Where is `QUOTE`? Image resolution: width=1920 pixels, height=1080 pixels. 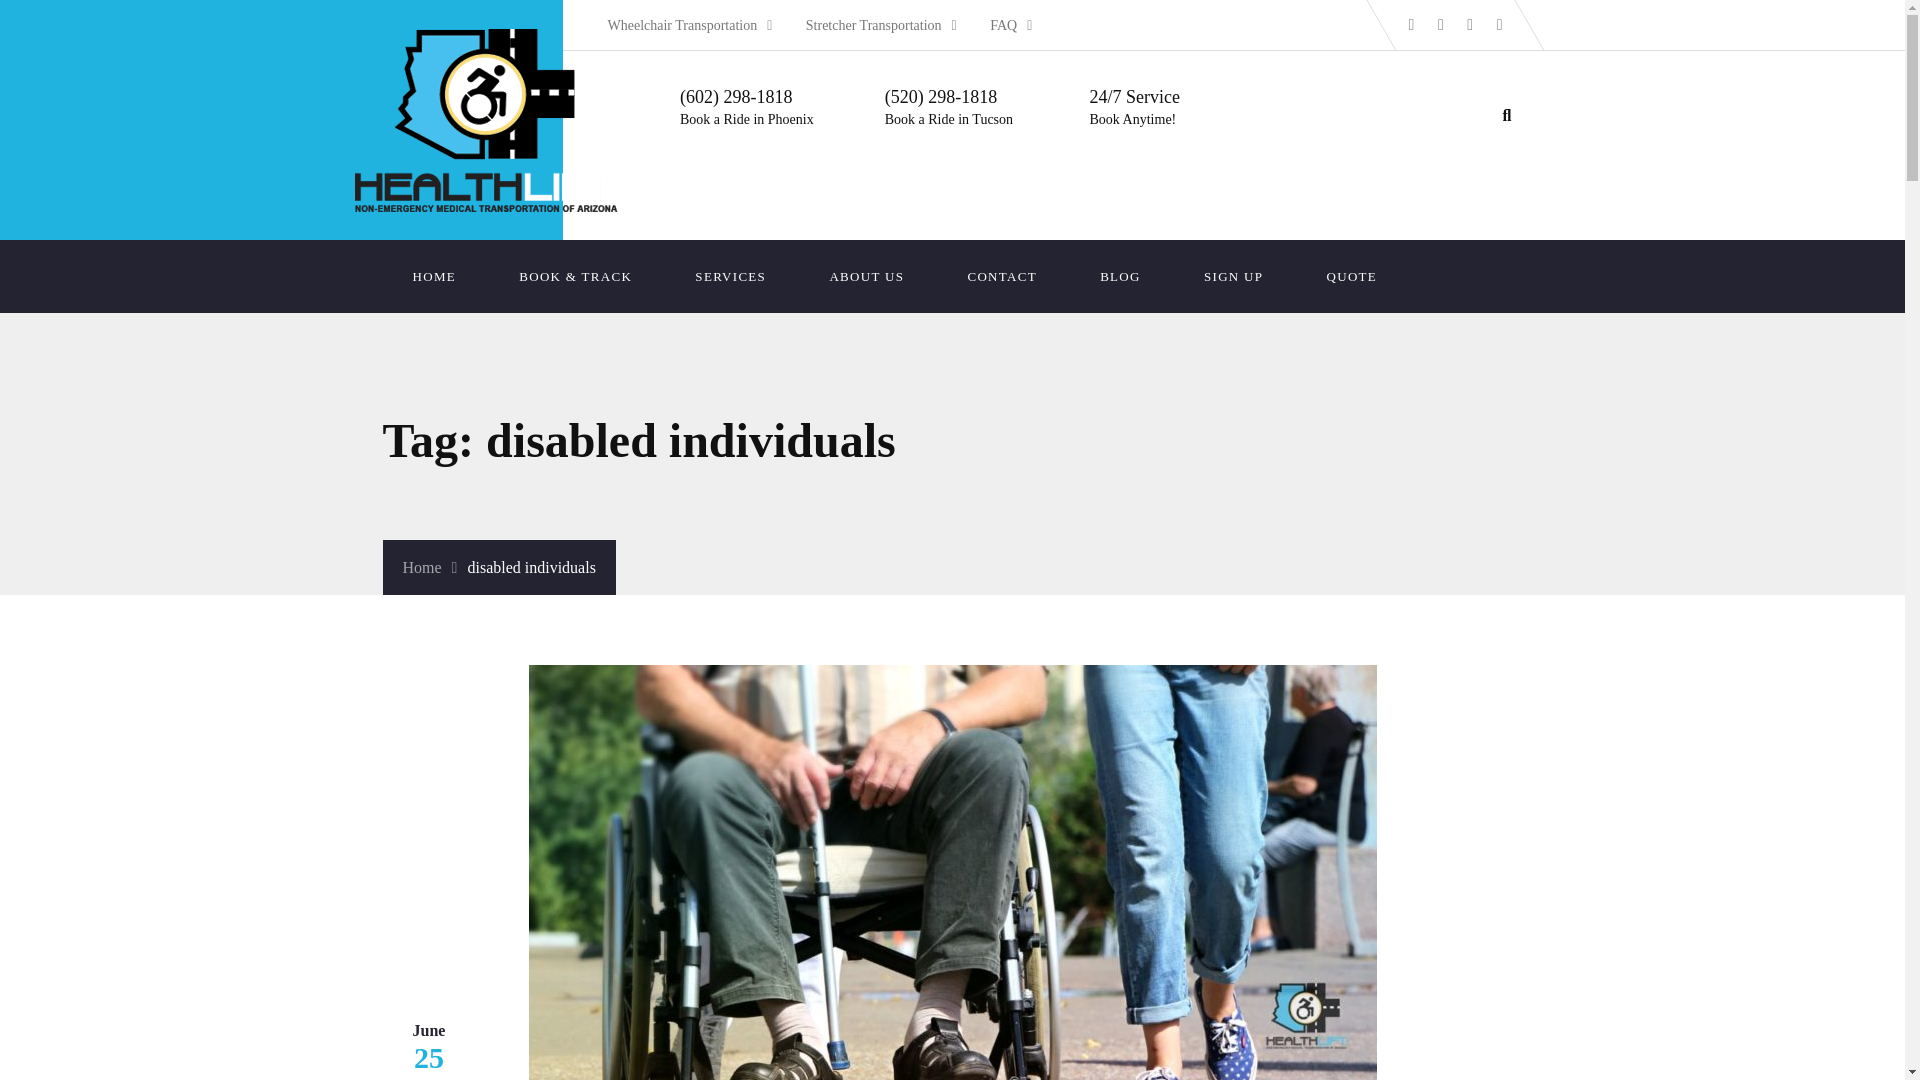 QUOTE is located at coordinates (1352, 276).